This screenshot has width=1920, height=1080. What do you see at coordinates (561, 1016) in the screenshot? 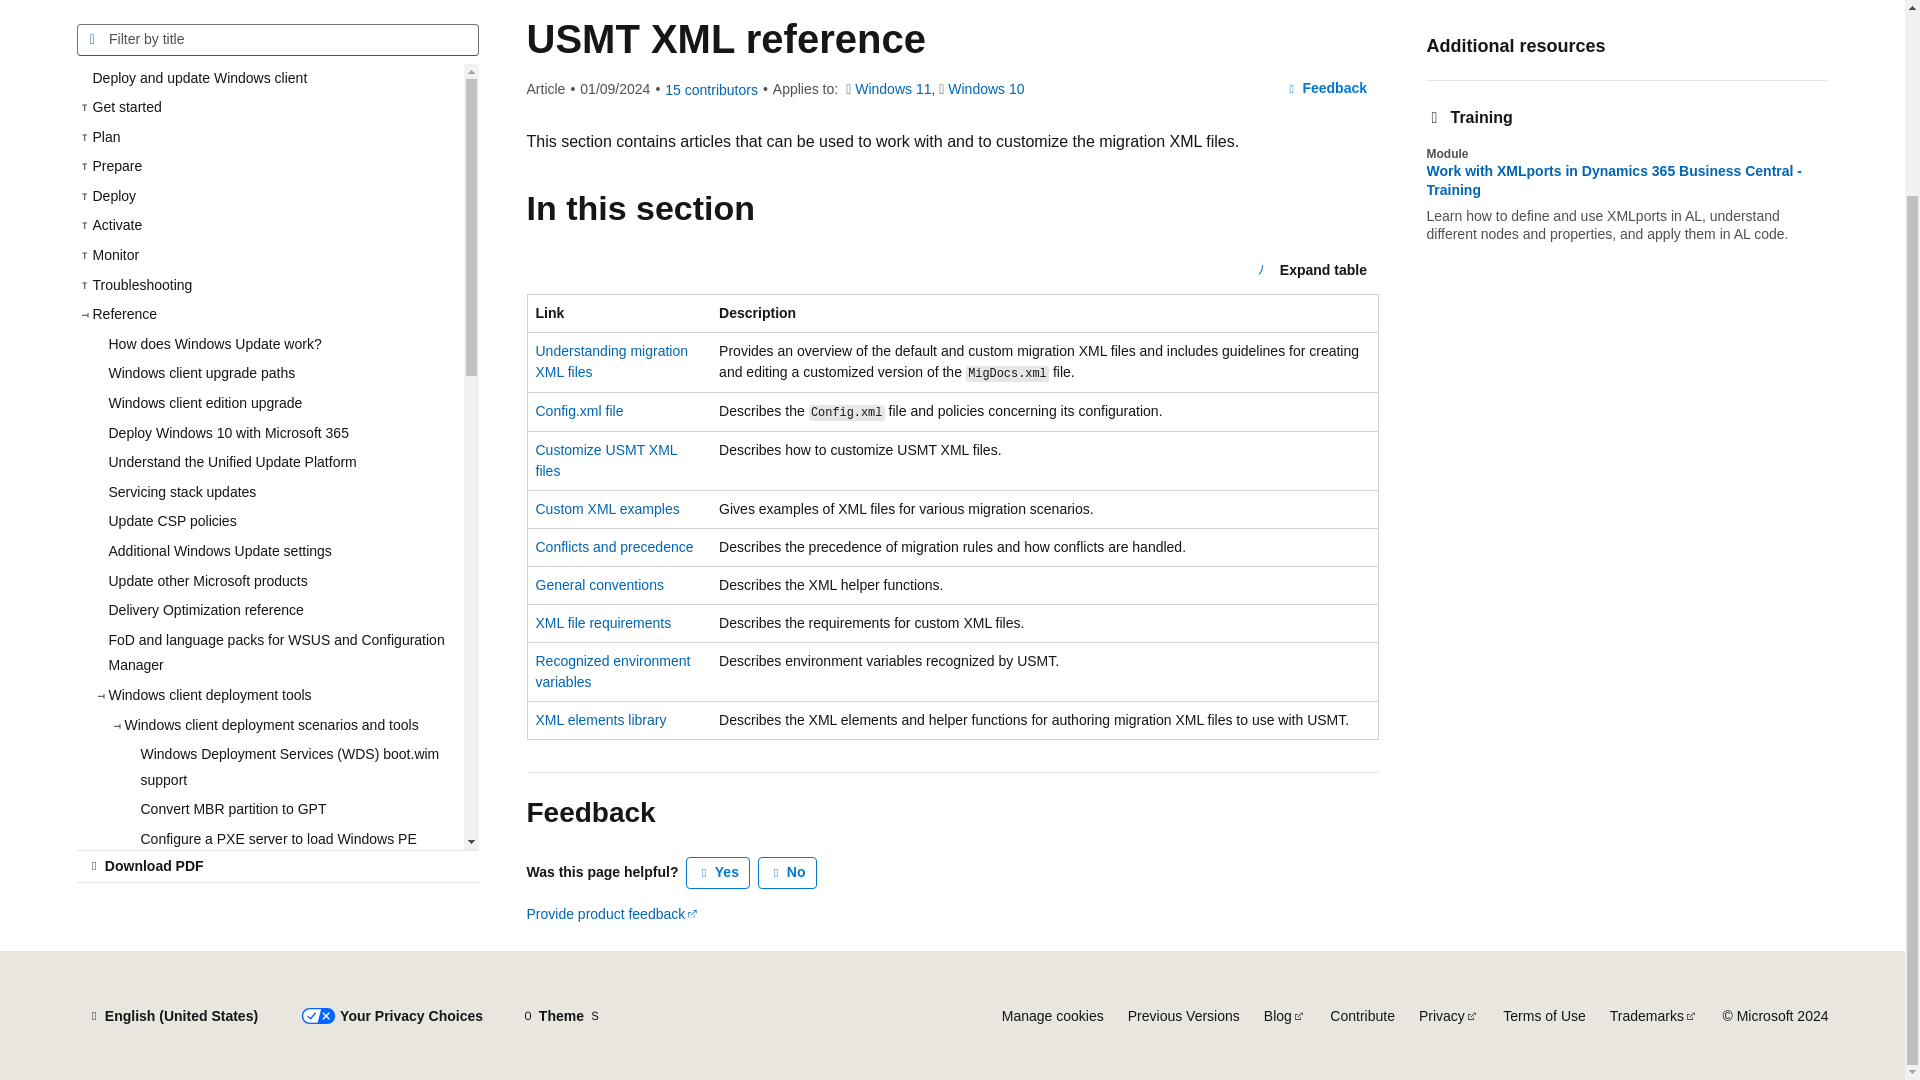
I see `Theme` at bounding box center [561, 1016].